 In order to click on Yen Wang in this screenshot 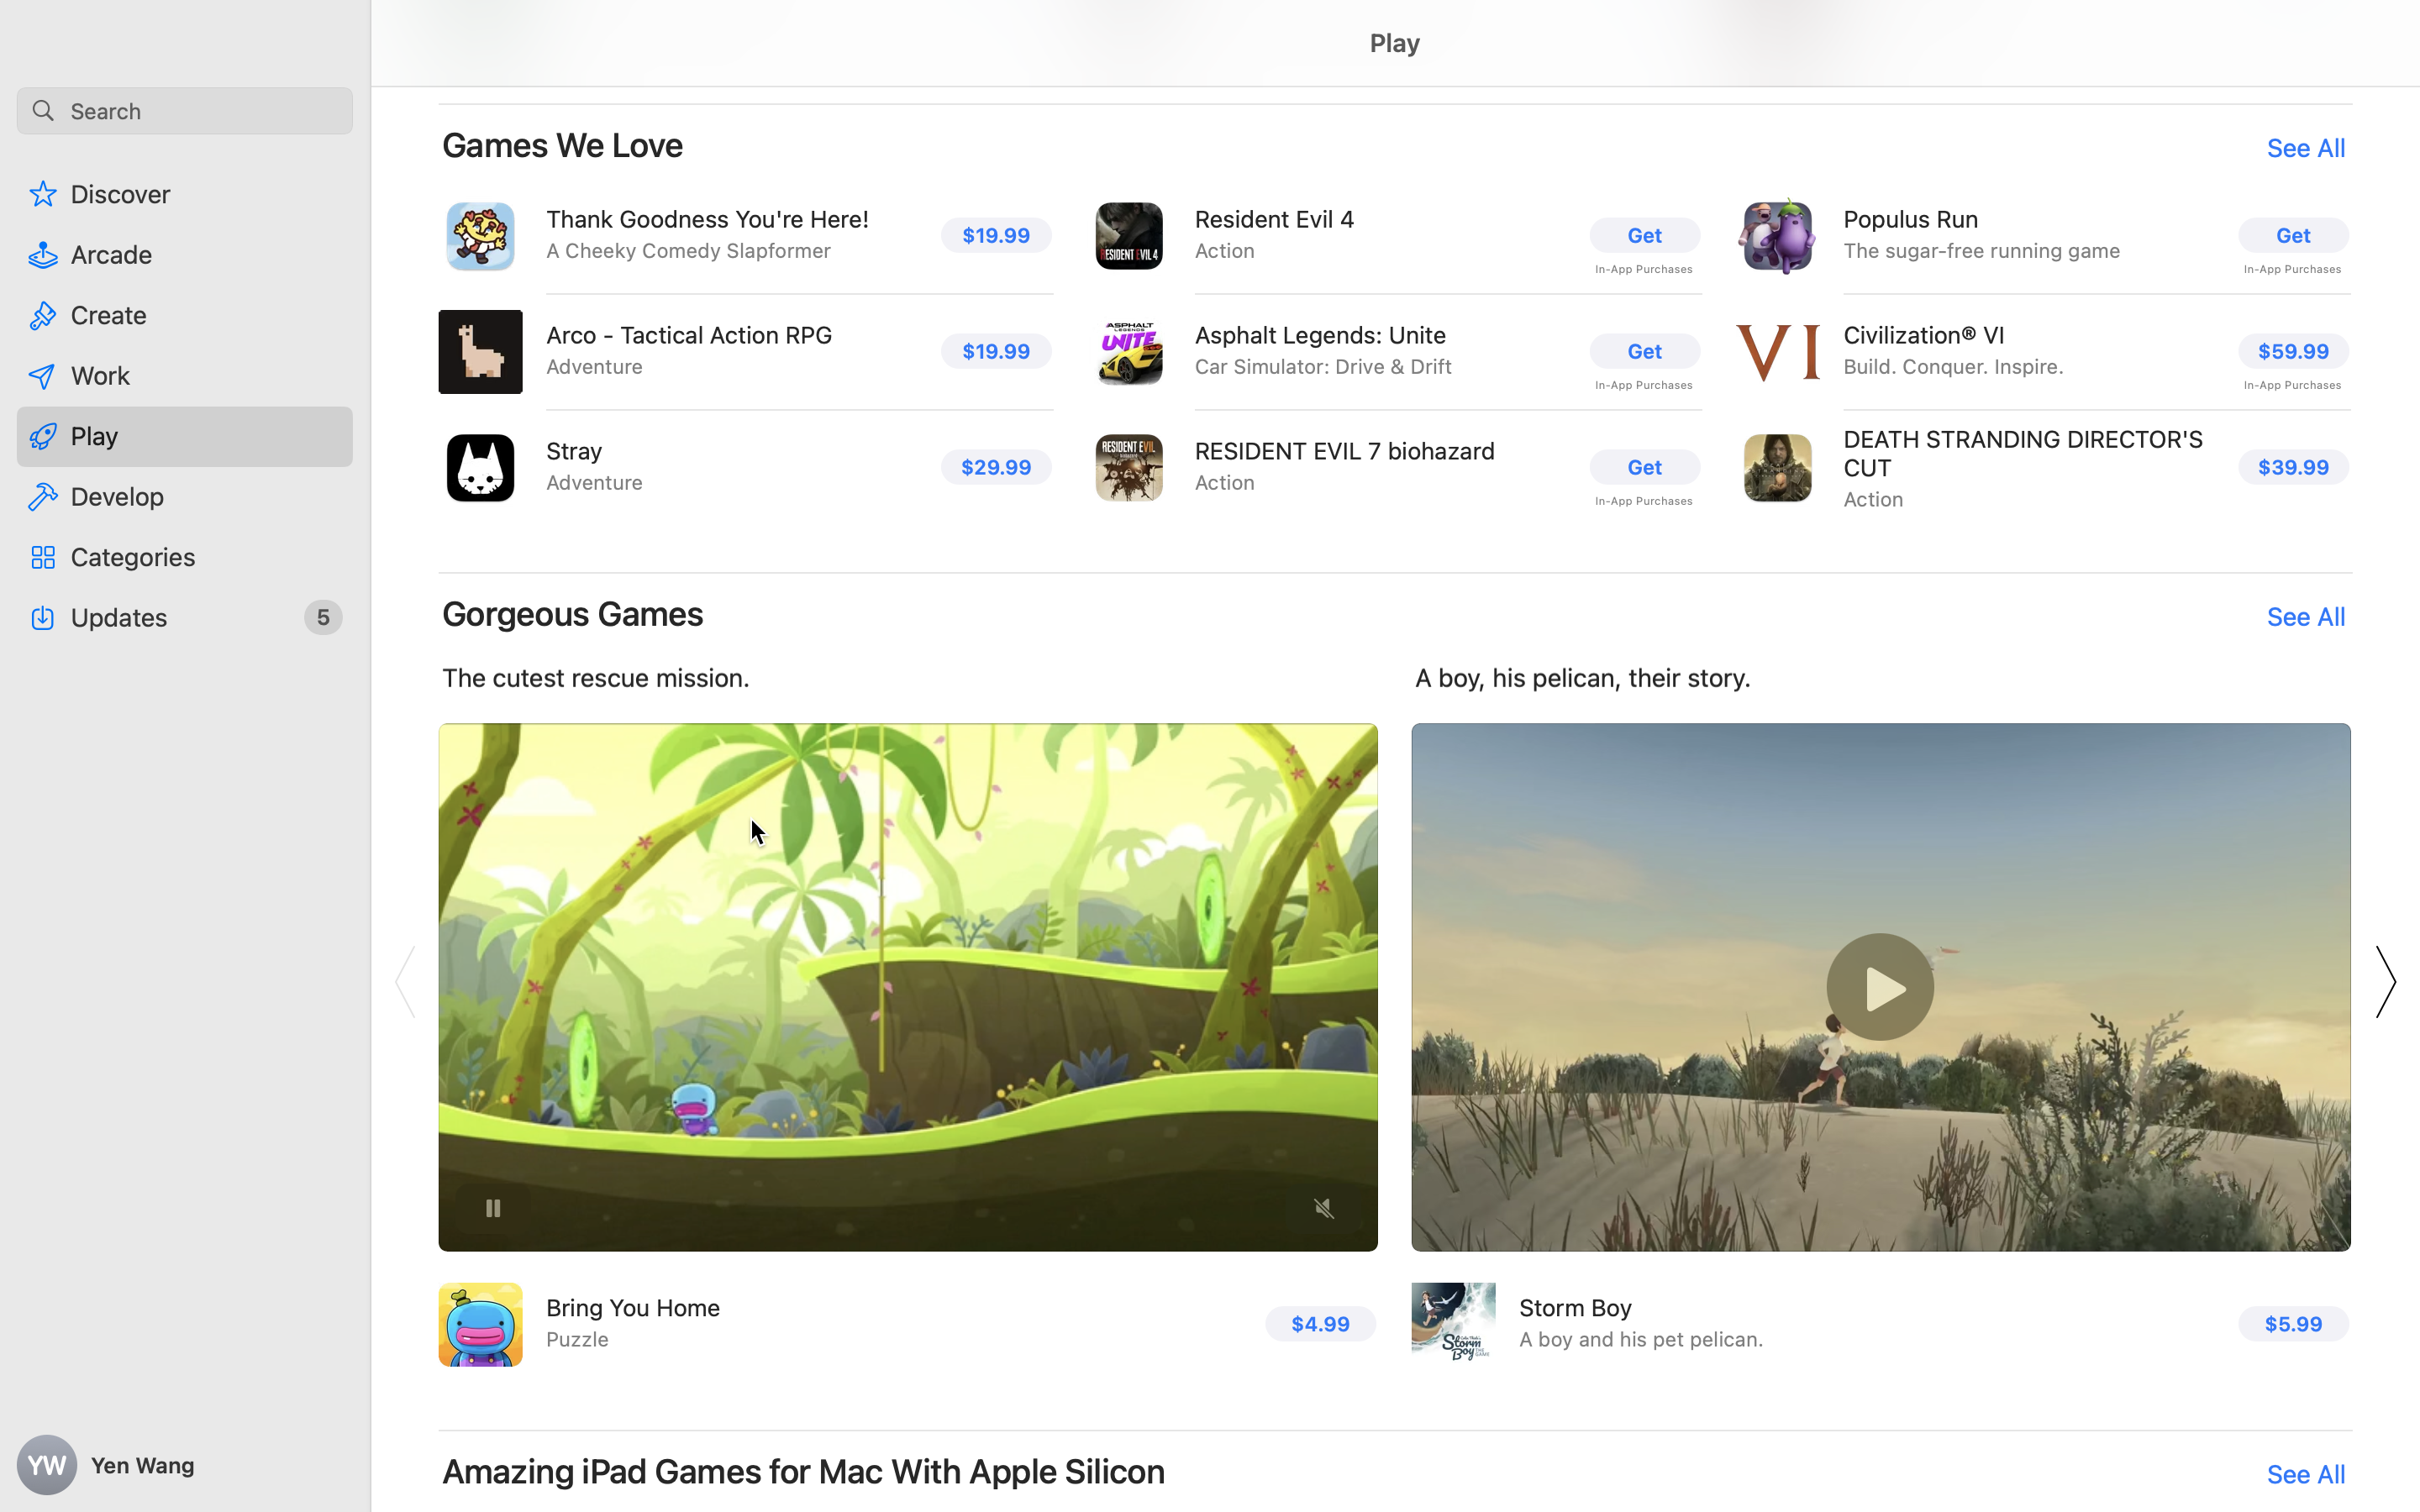, I will do `click(185, 1465)`.